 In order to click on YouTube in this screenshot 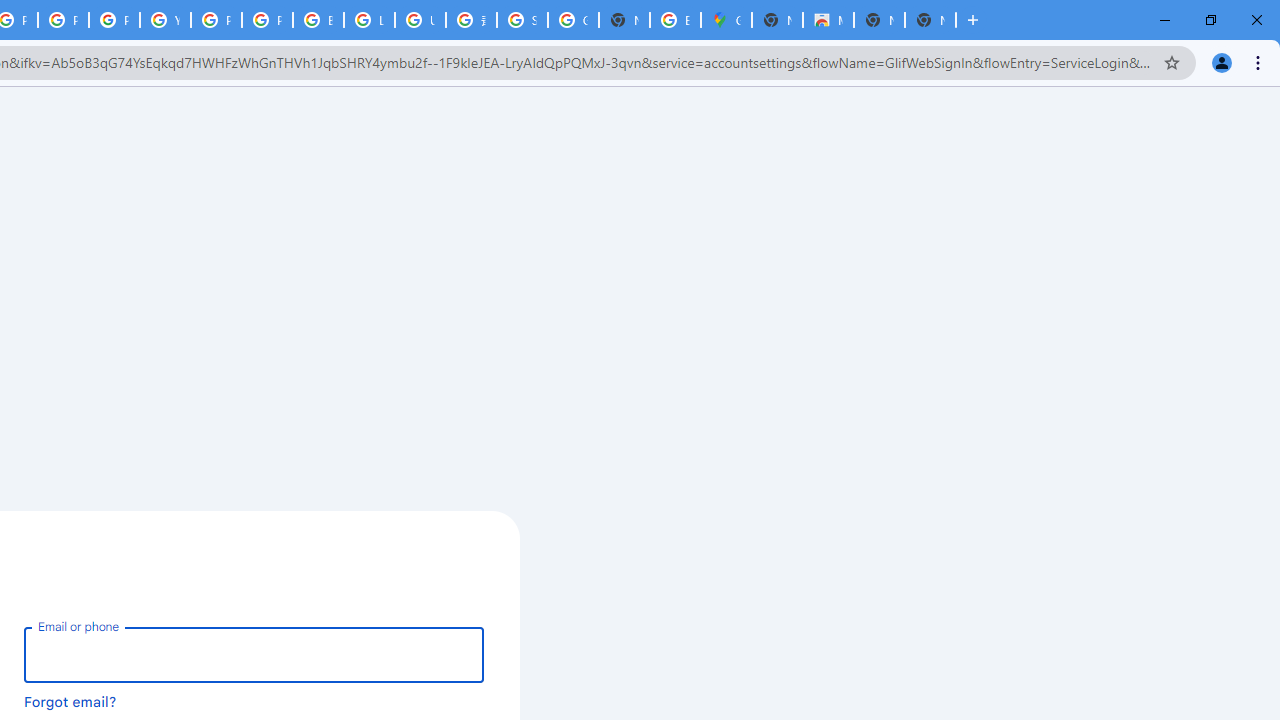, I will do `click(164, 20)`.